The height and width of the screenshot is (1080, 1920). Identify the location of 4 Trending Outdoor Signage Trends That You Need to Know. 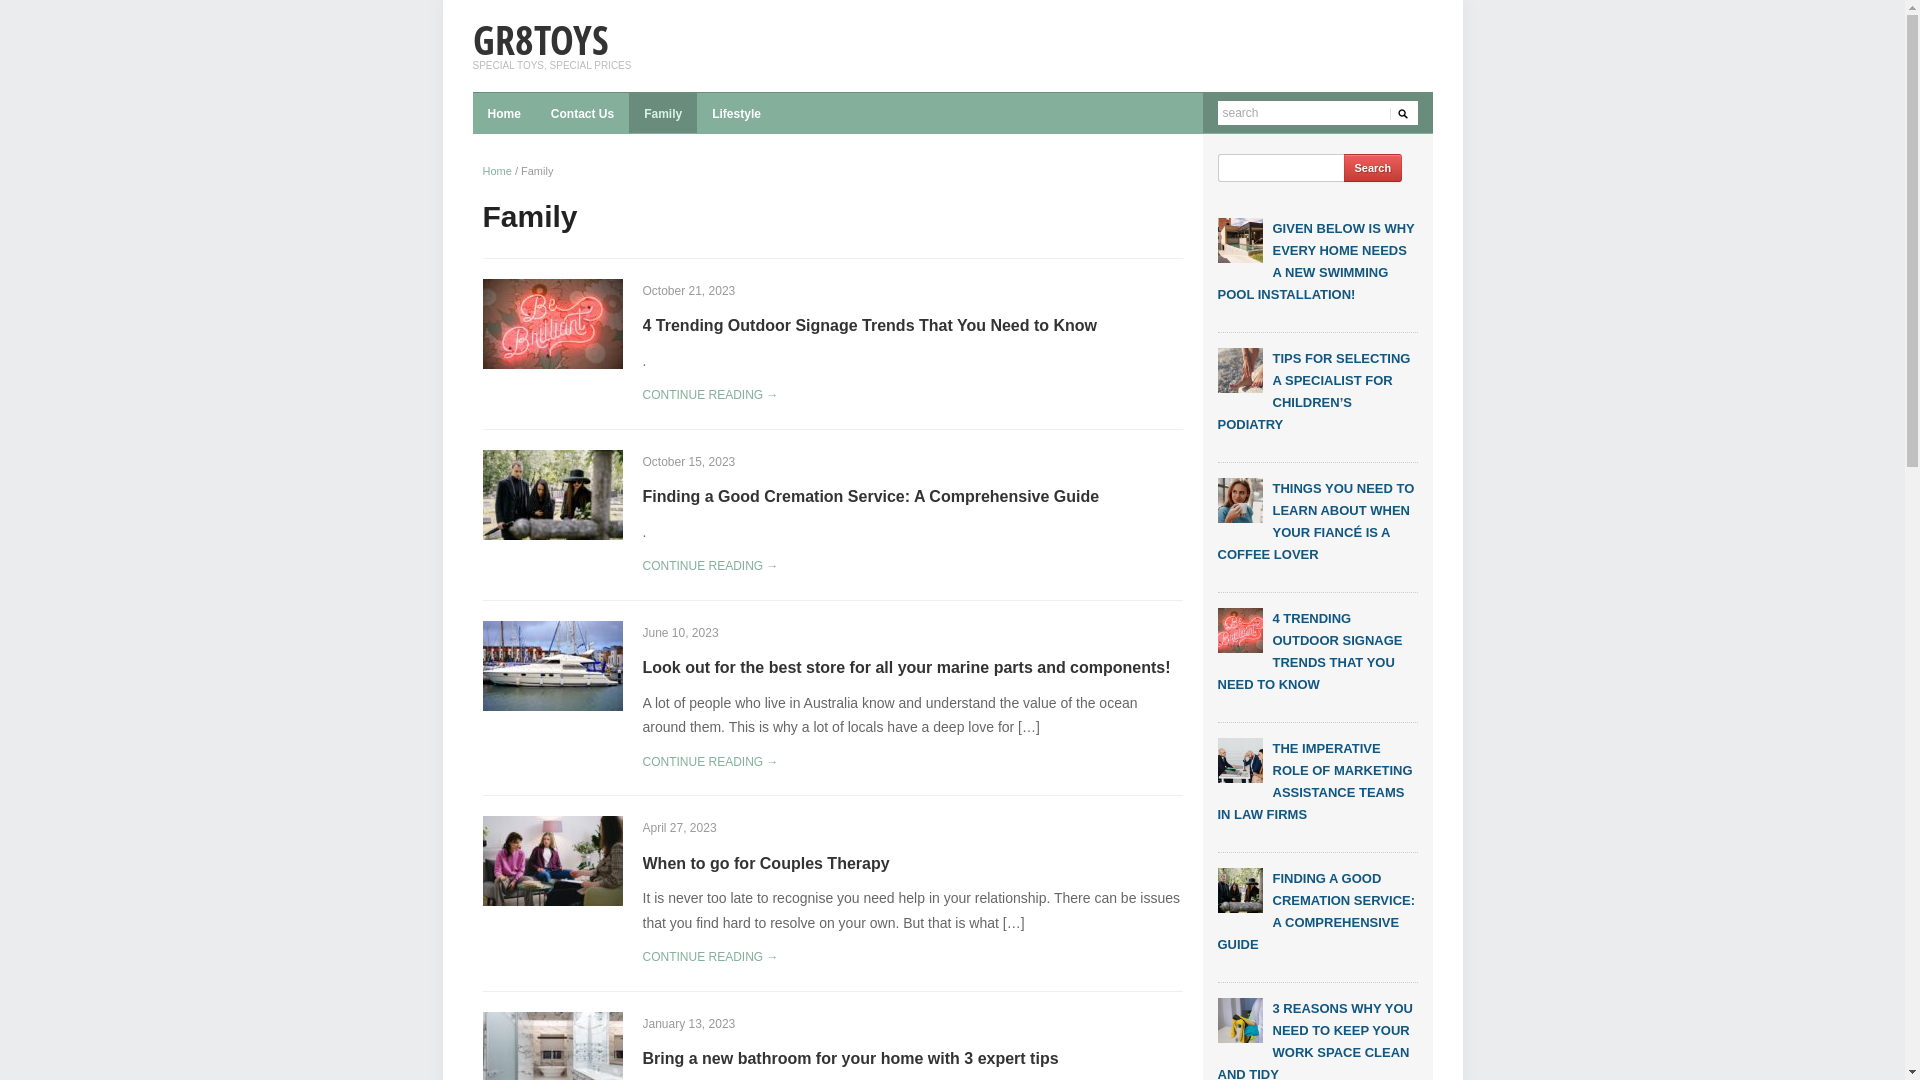
(1240, 630).